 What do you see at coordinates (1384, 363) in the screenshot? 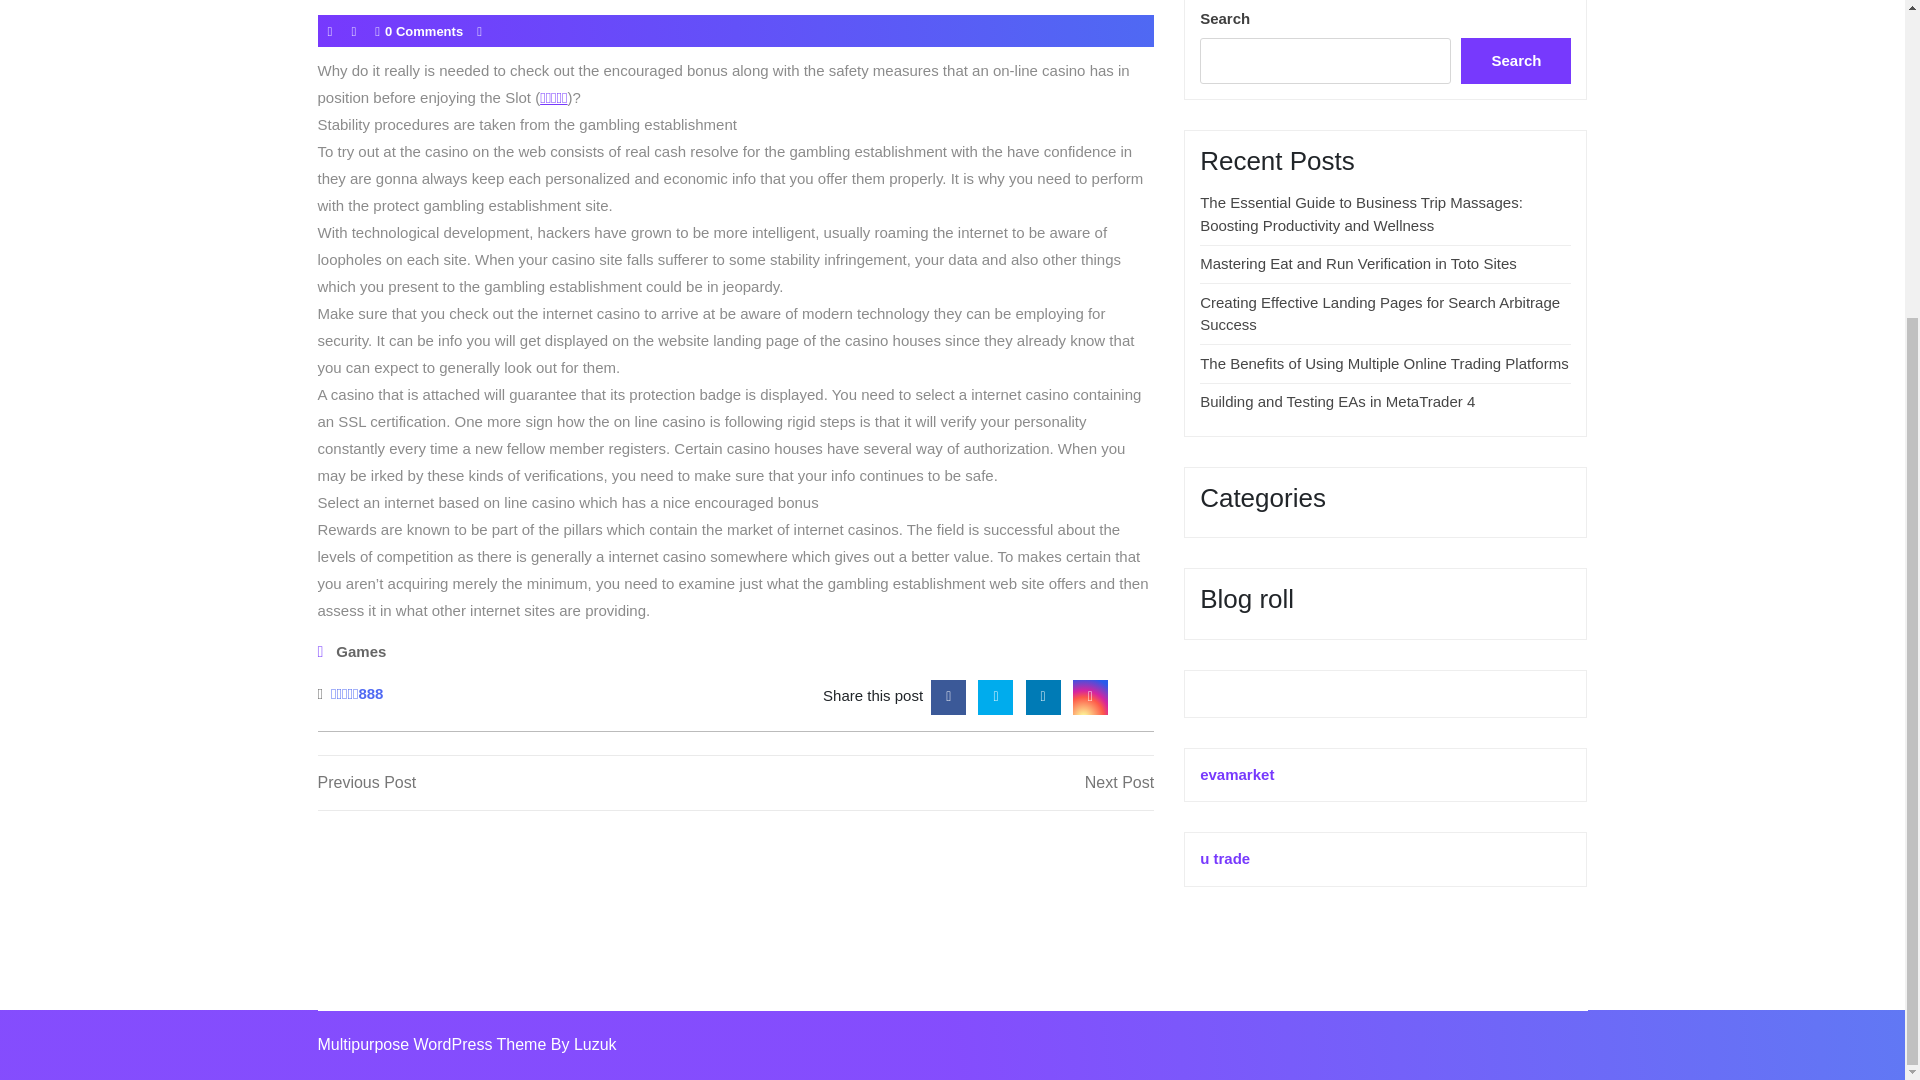
I see `The Benefits of Using Multiple Online Trading Platforms` at bounding box center [1384, 363].